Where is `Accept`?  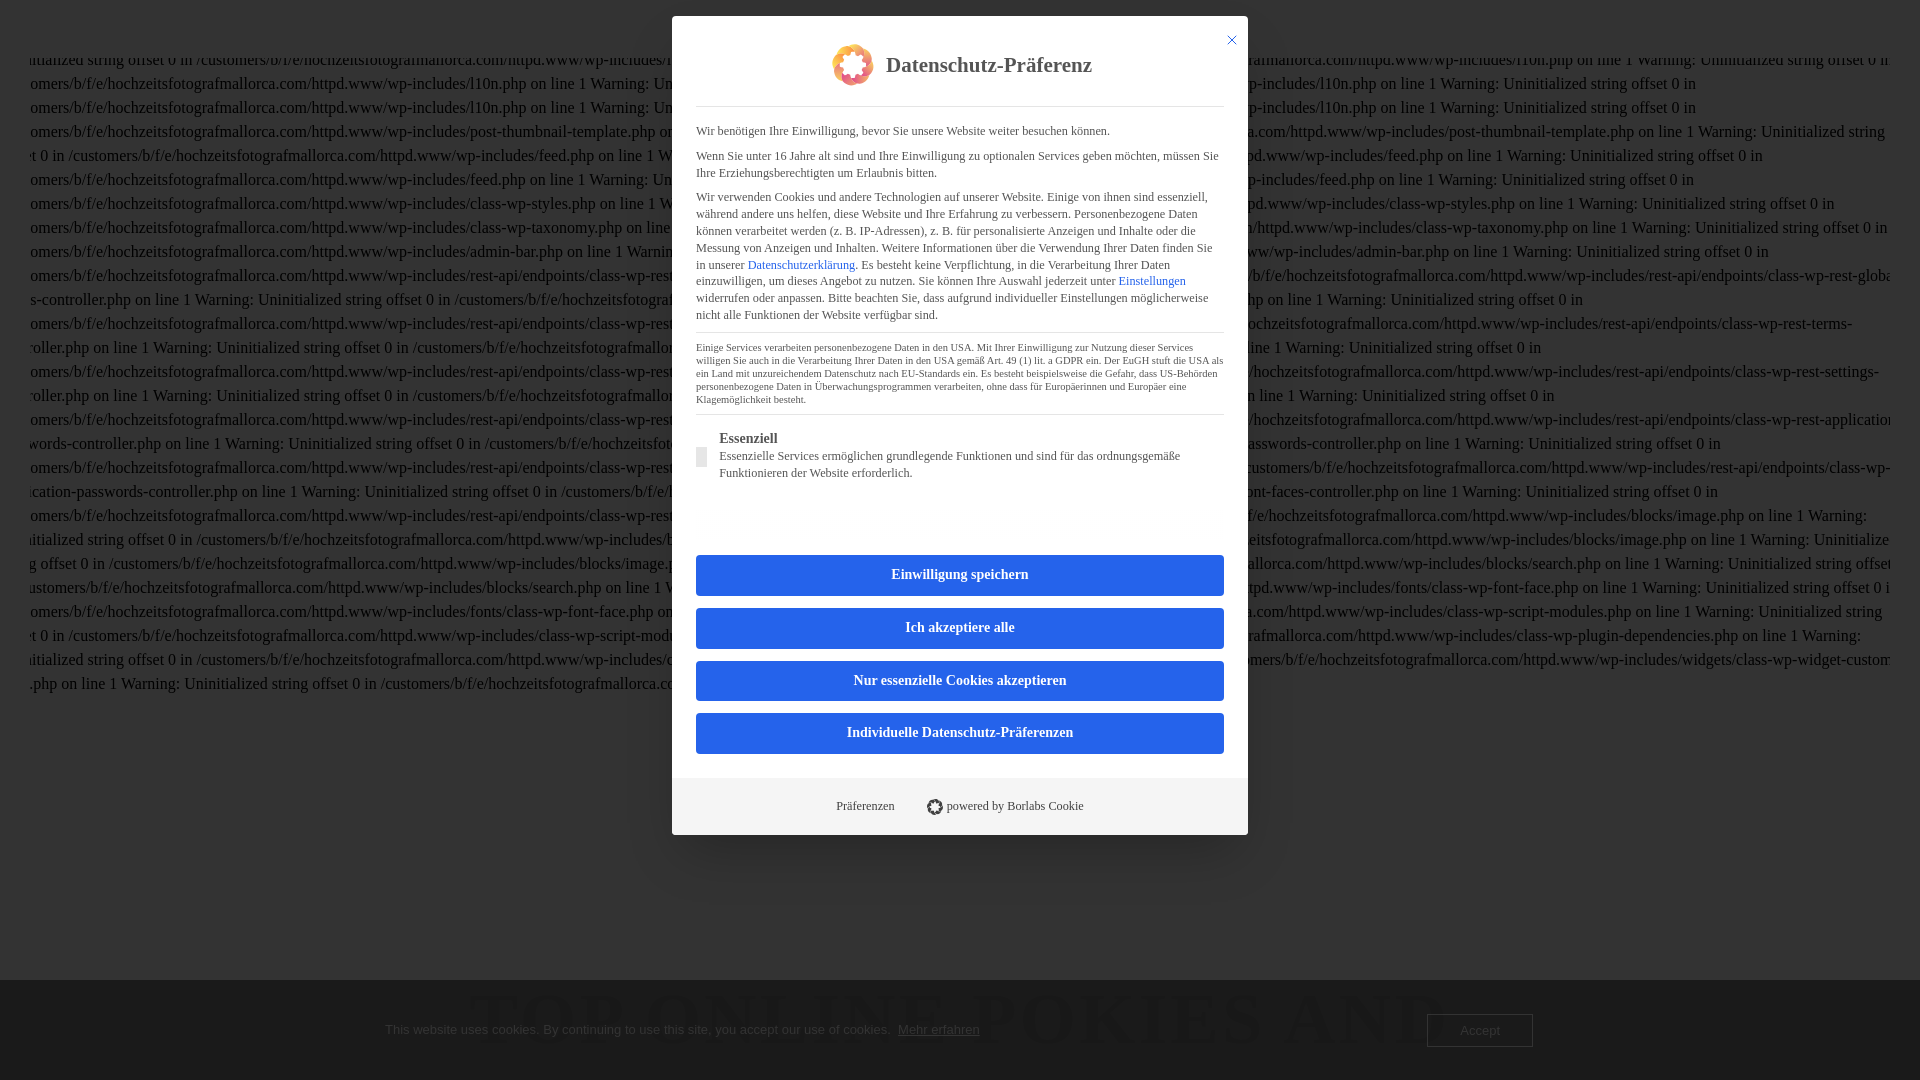 Accept is located at coordinates (1479, 1030).